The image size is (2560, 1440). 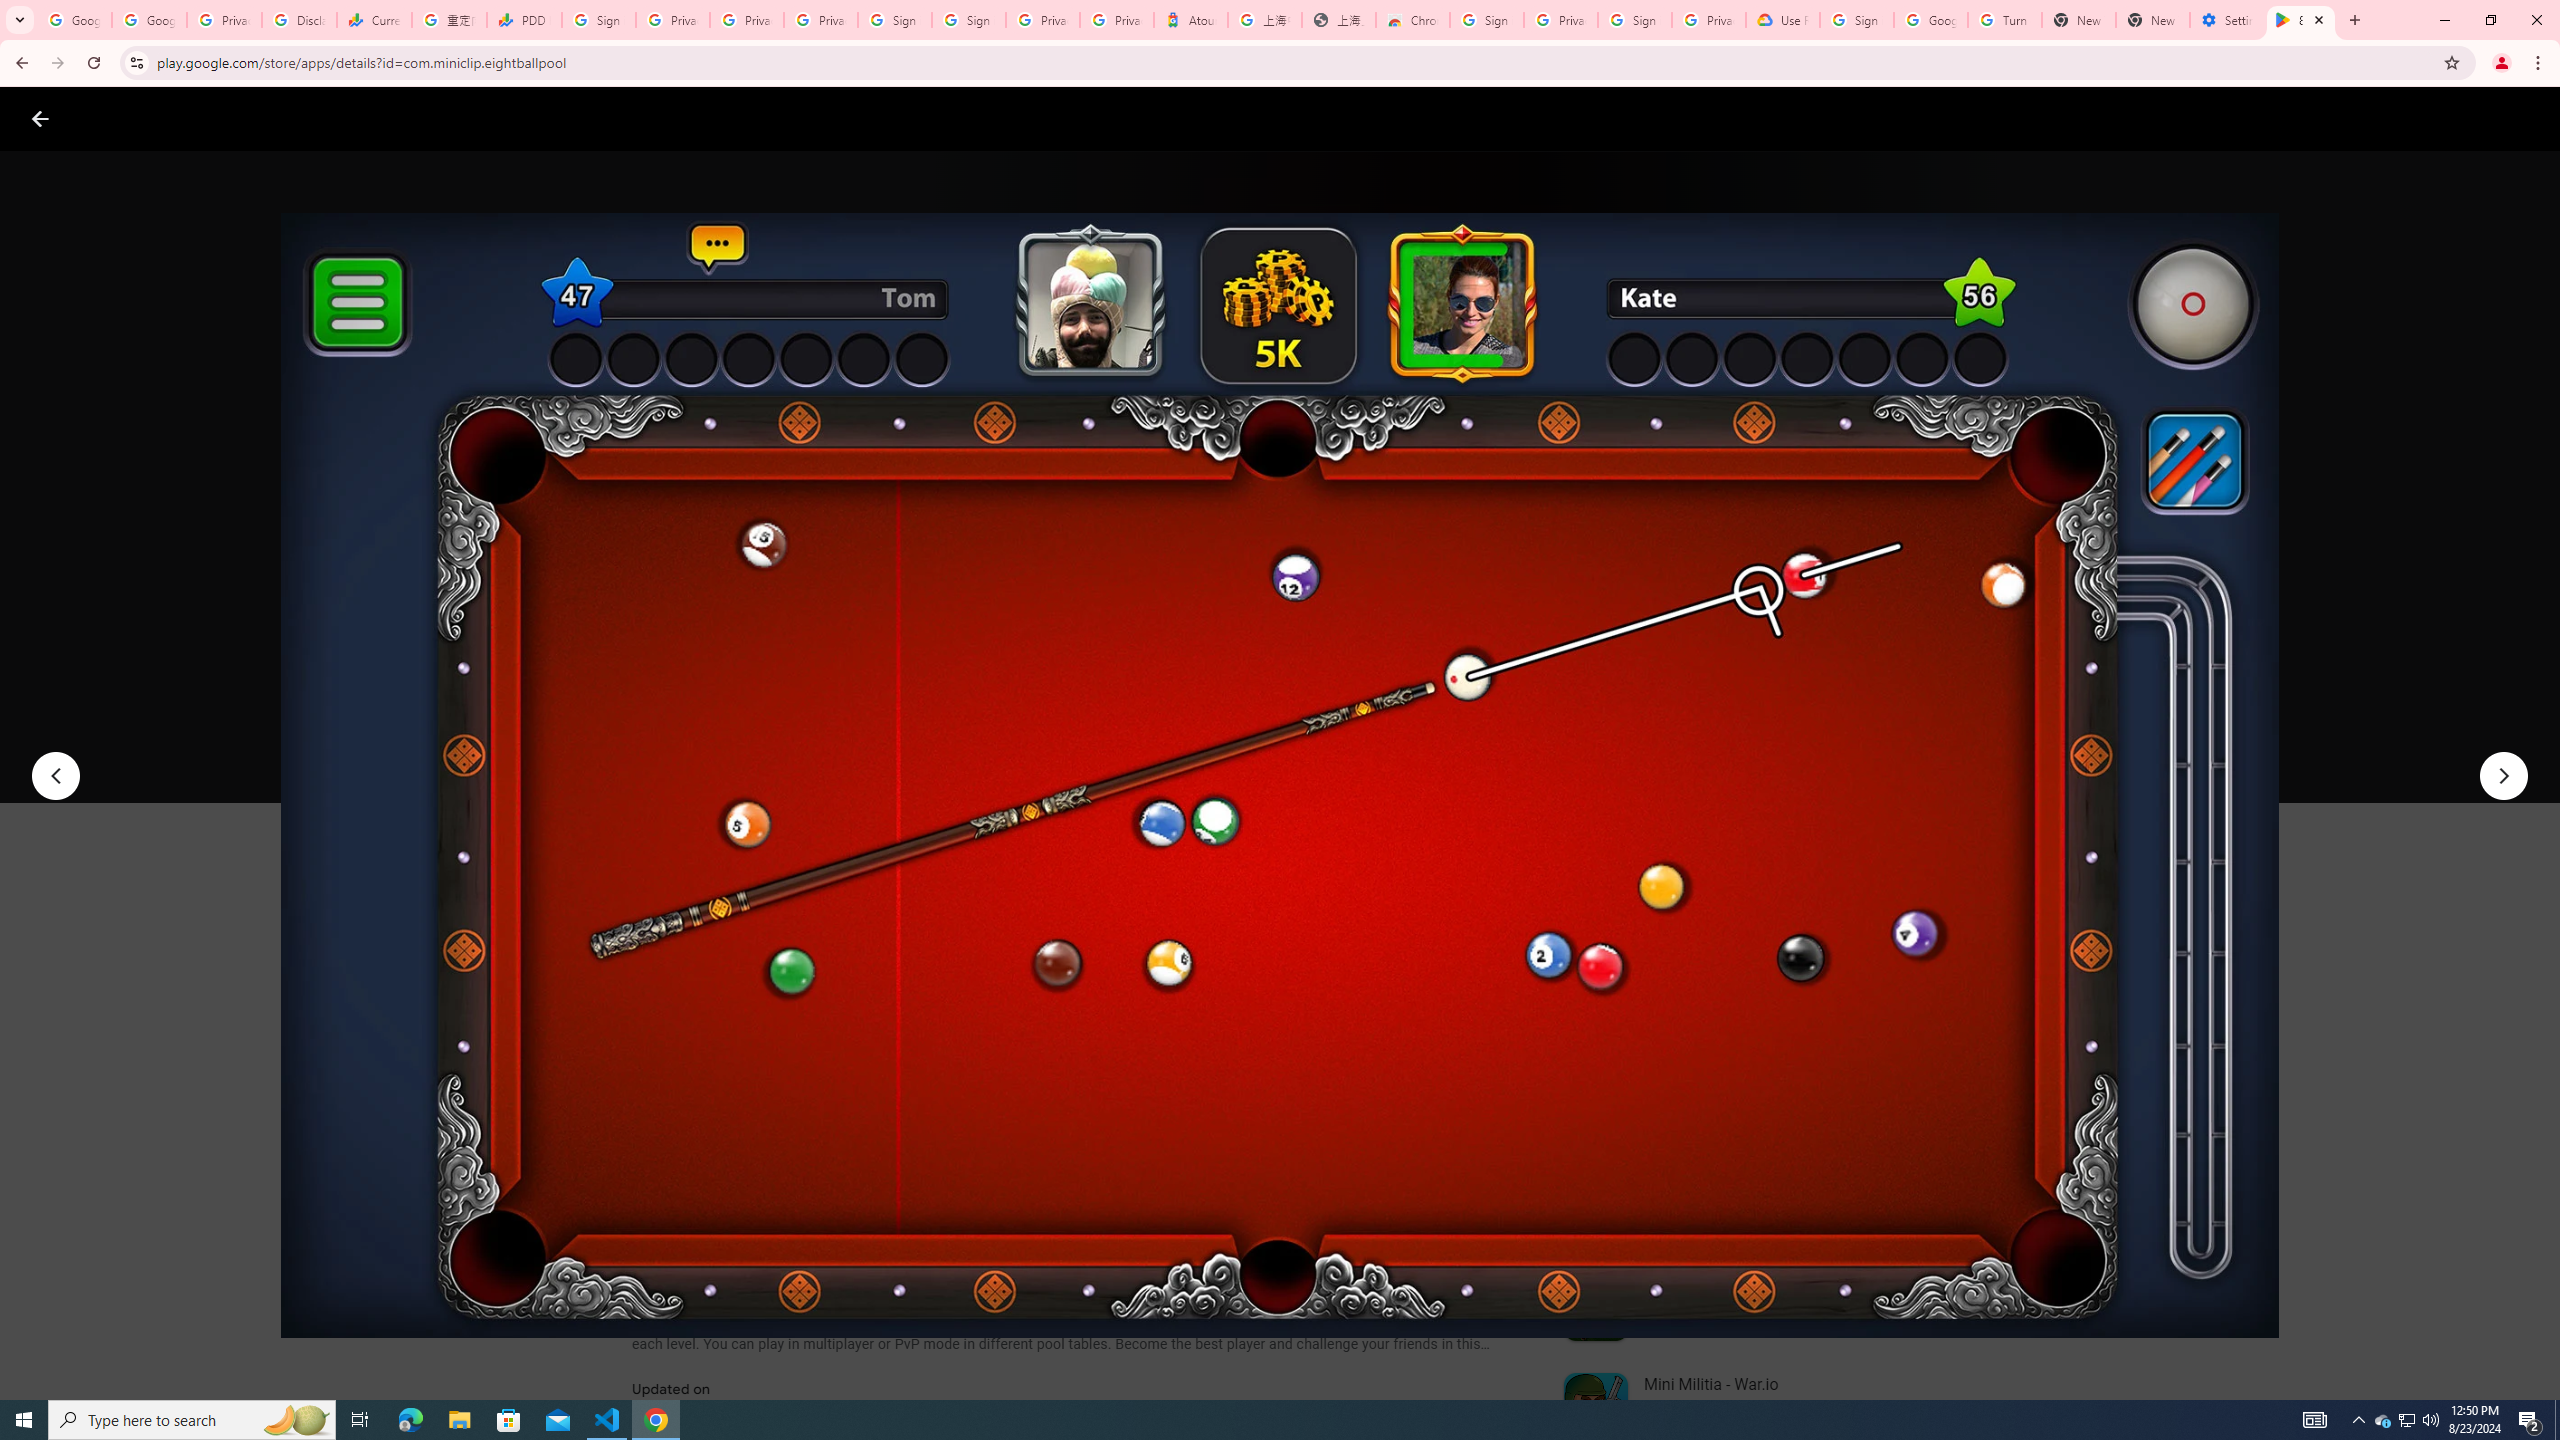 What do you see at coordinates (40, 118) in the screenshot?
I see `Close screenshot viewer` at bounding box center [40, 118].